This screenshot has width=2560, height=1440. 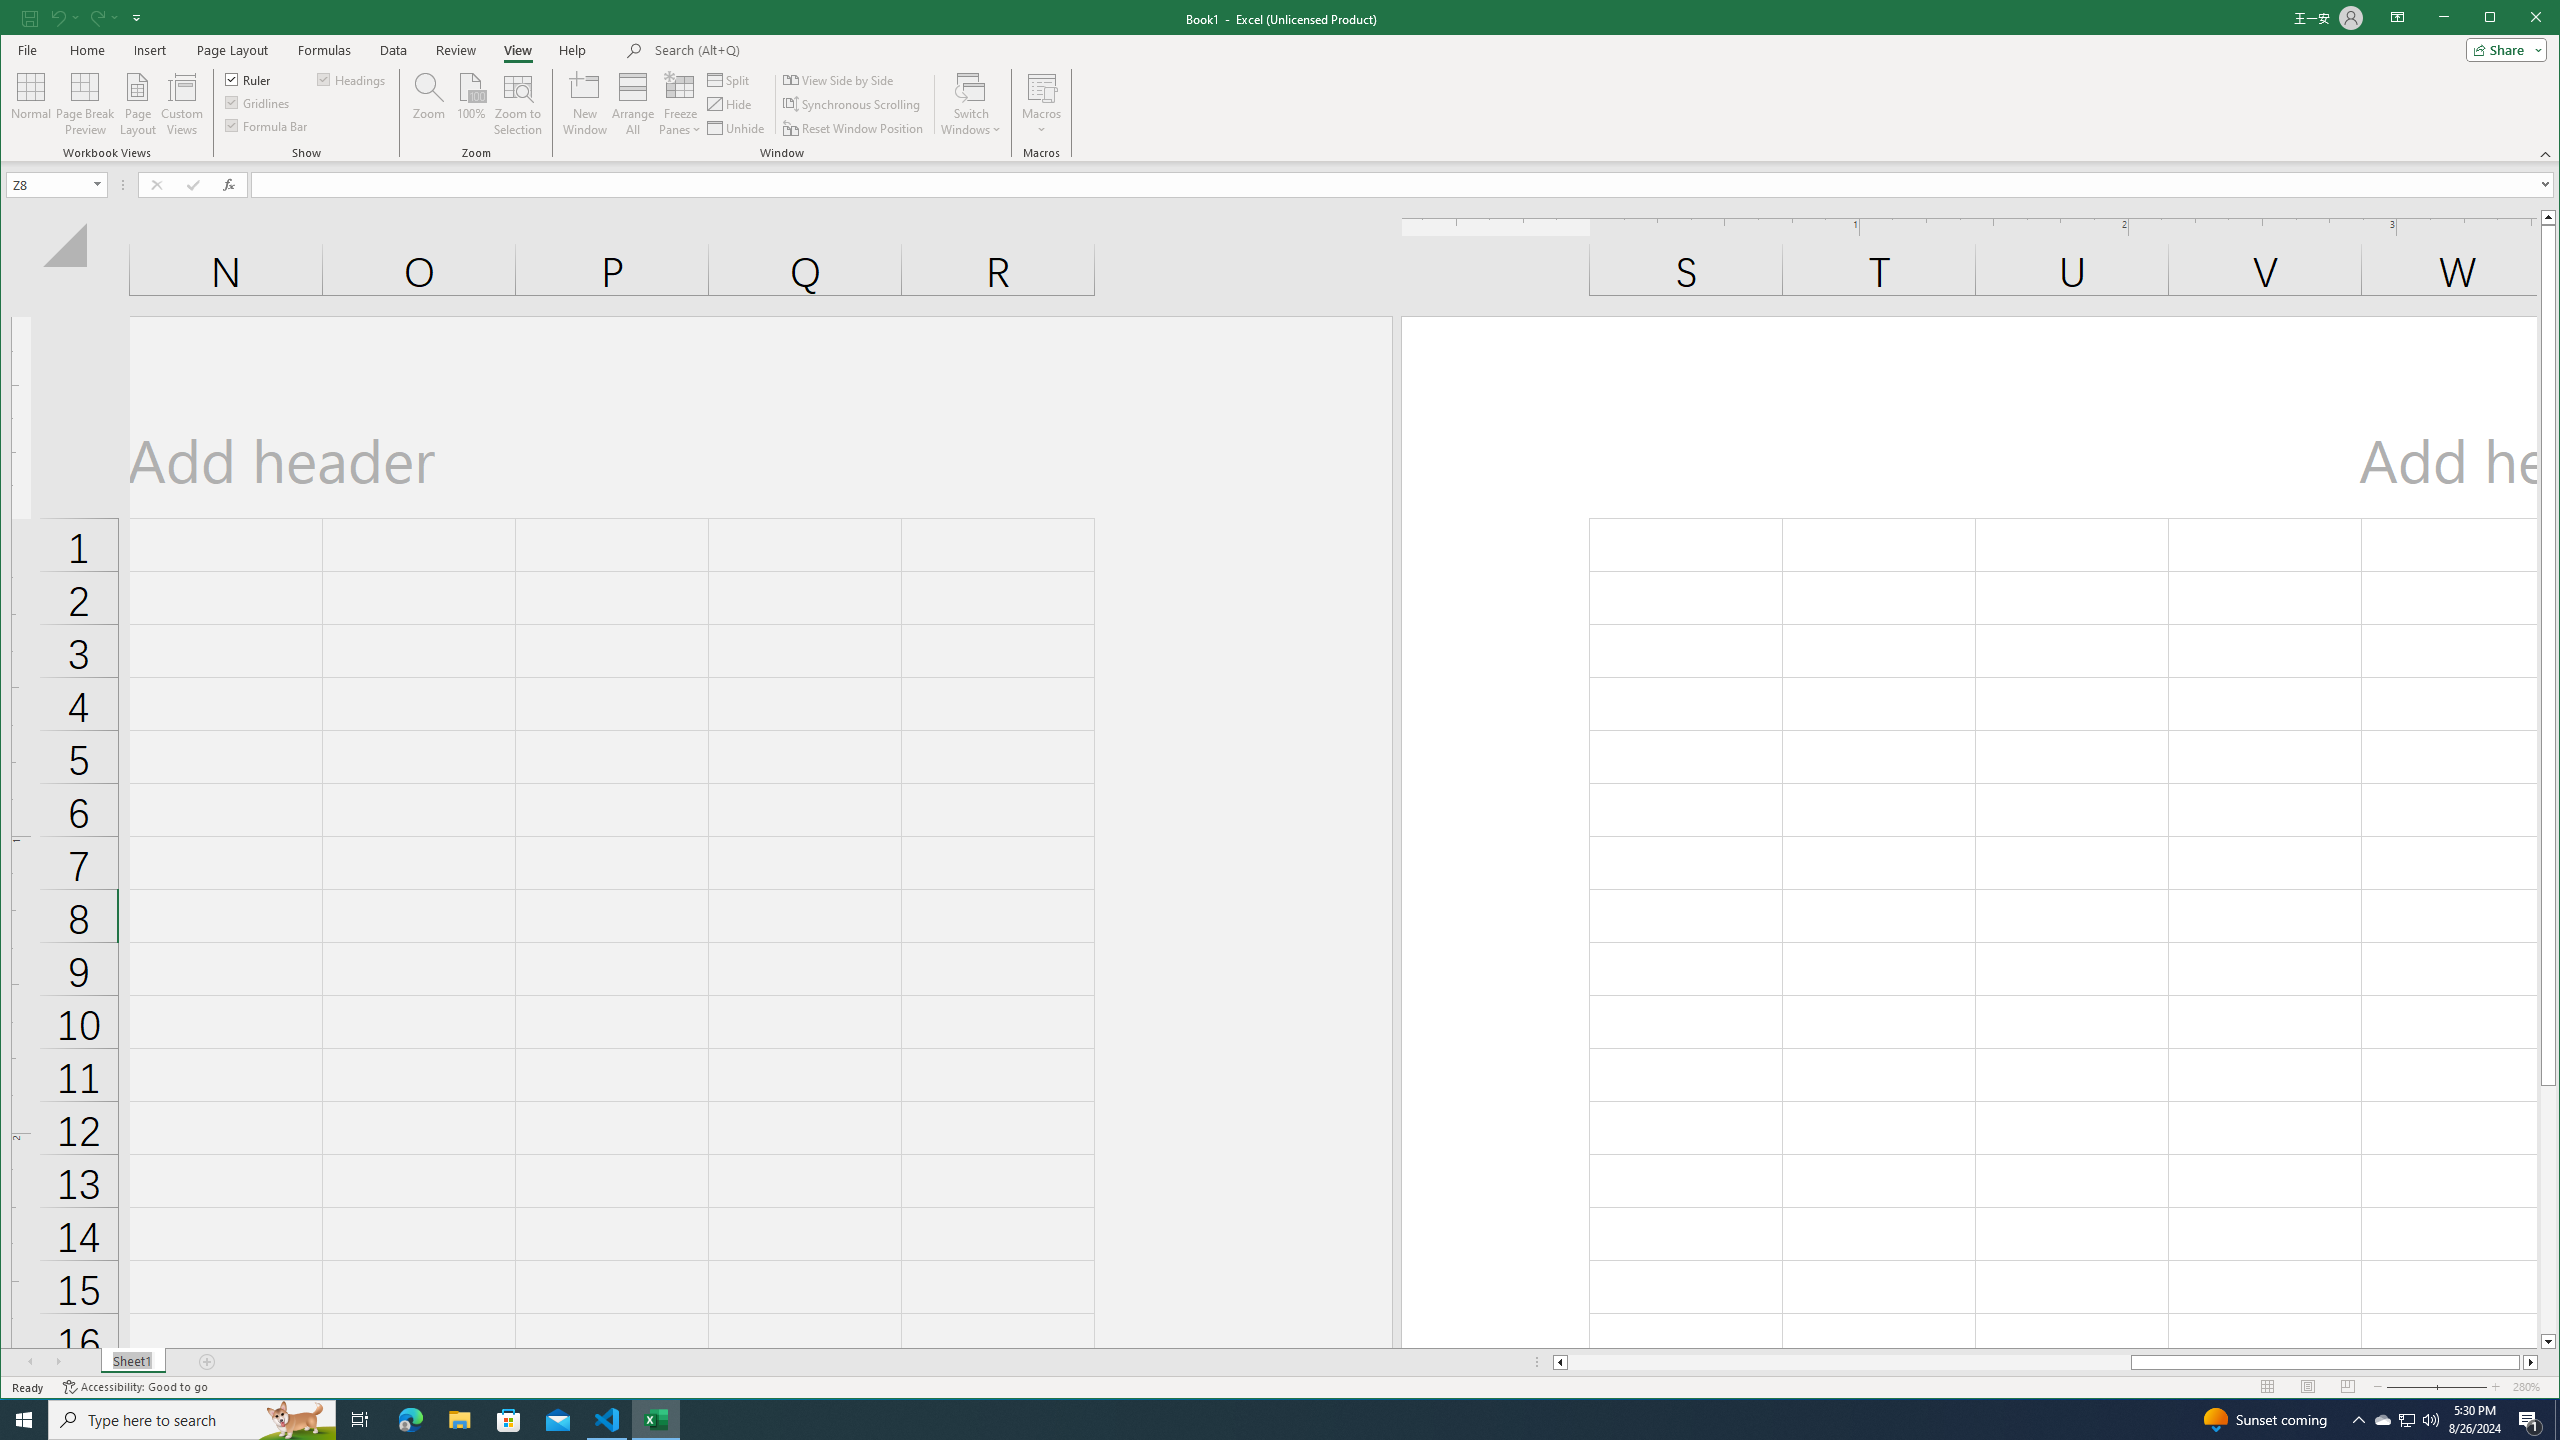 I want to click on New Window, so click(x=584, y=104).